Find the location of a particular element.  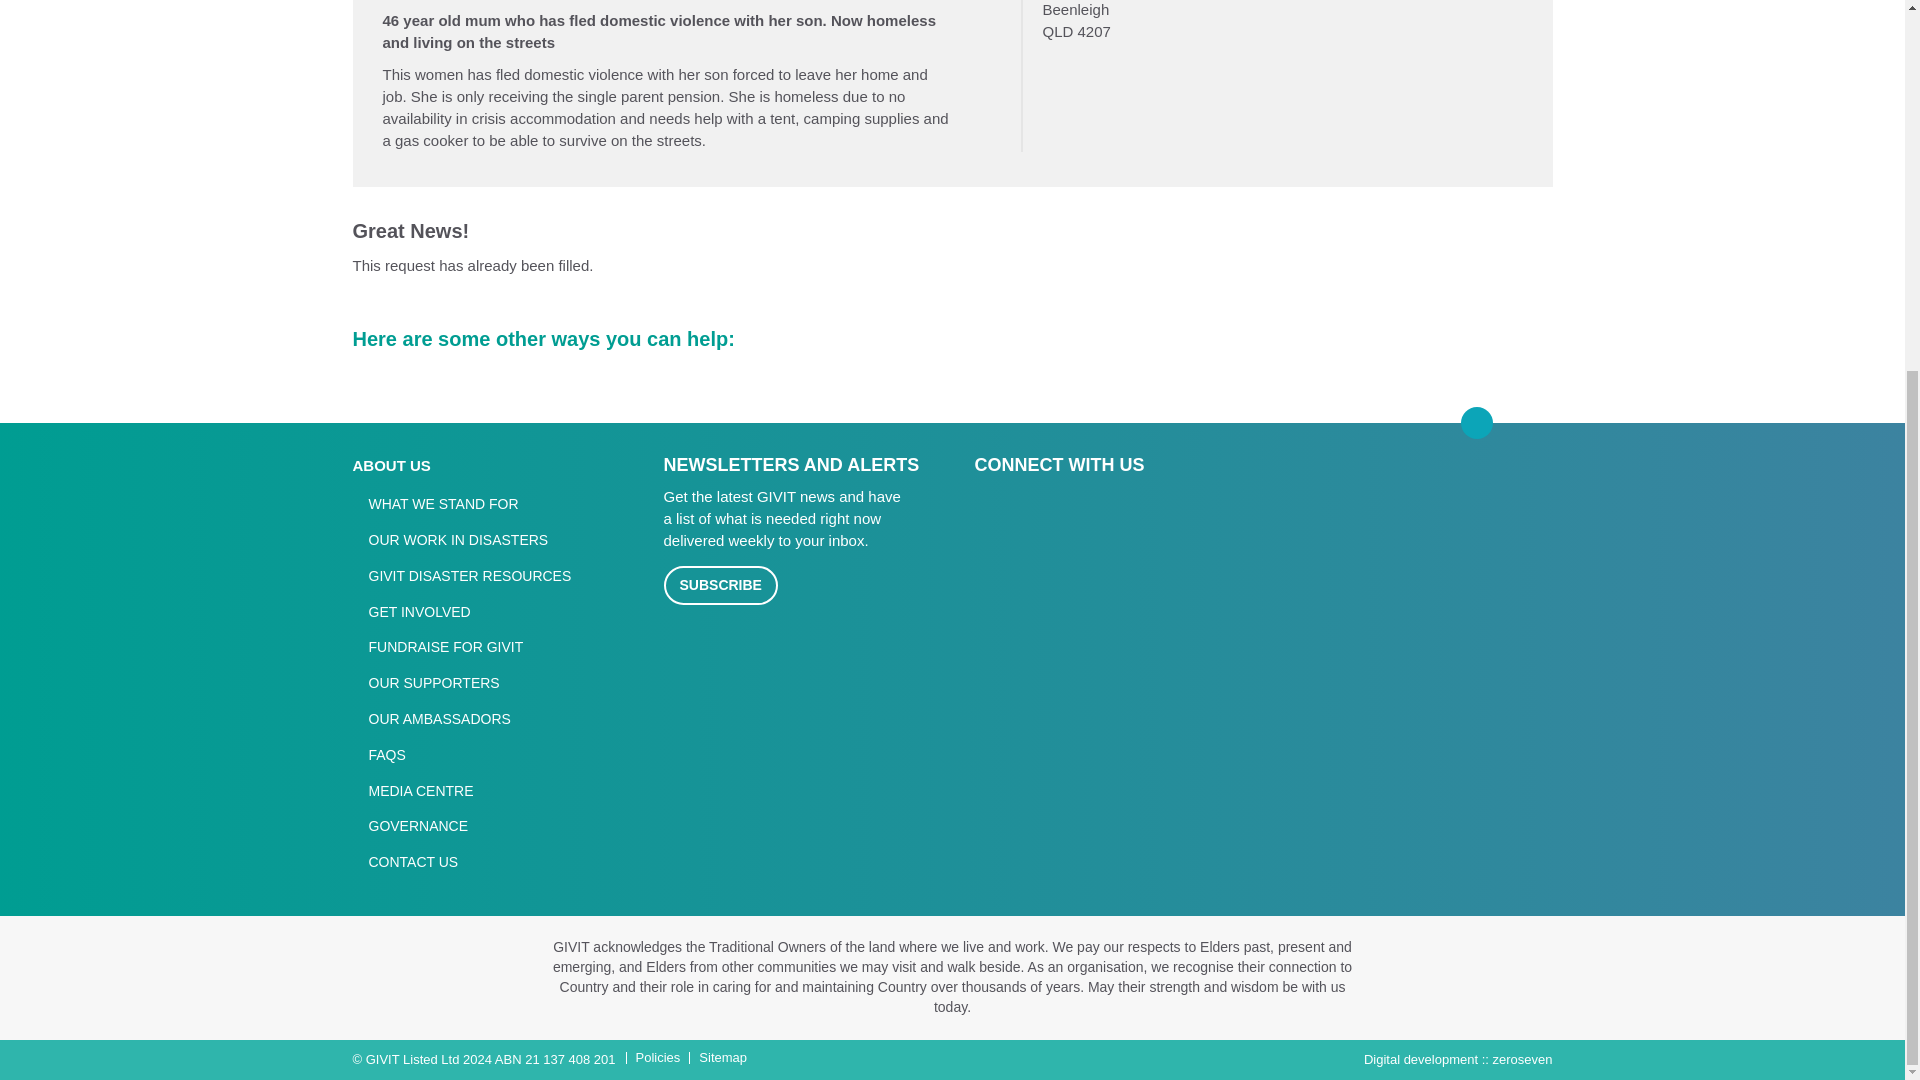

OUR WORK IN DISASTERS is located at coordinates (448, 540).